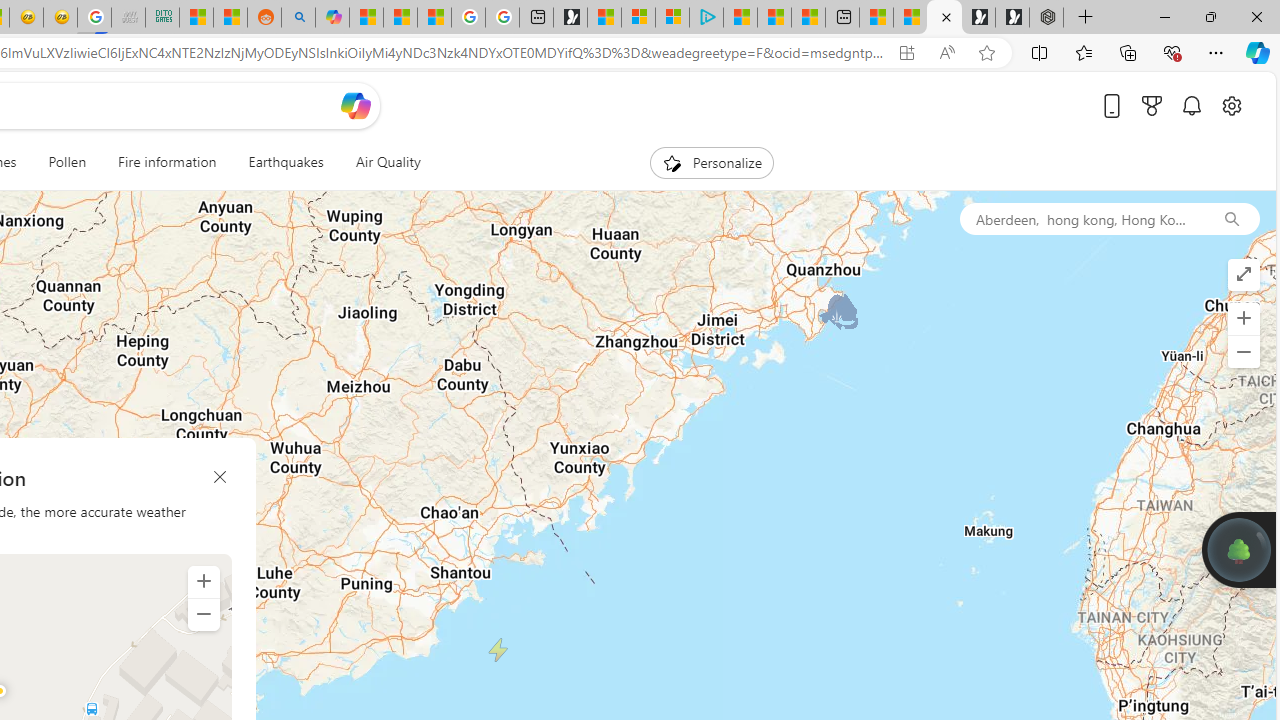 Image resolution: width=1280 pixels, height=720 pixels. Describe the element at coordinates (672, 18) in the screenshot. I see `Microsoft account | Privacy` at that location.